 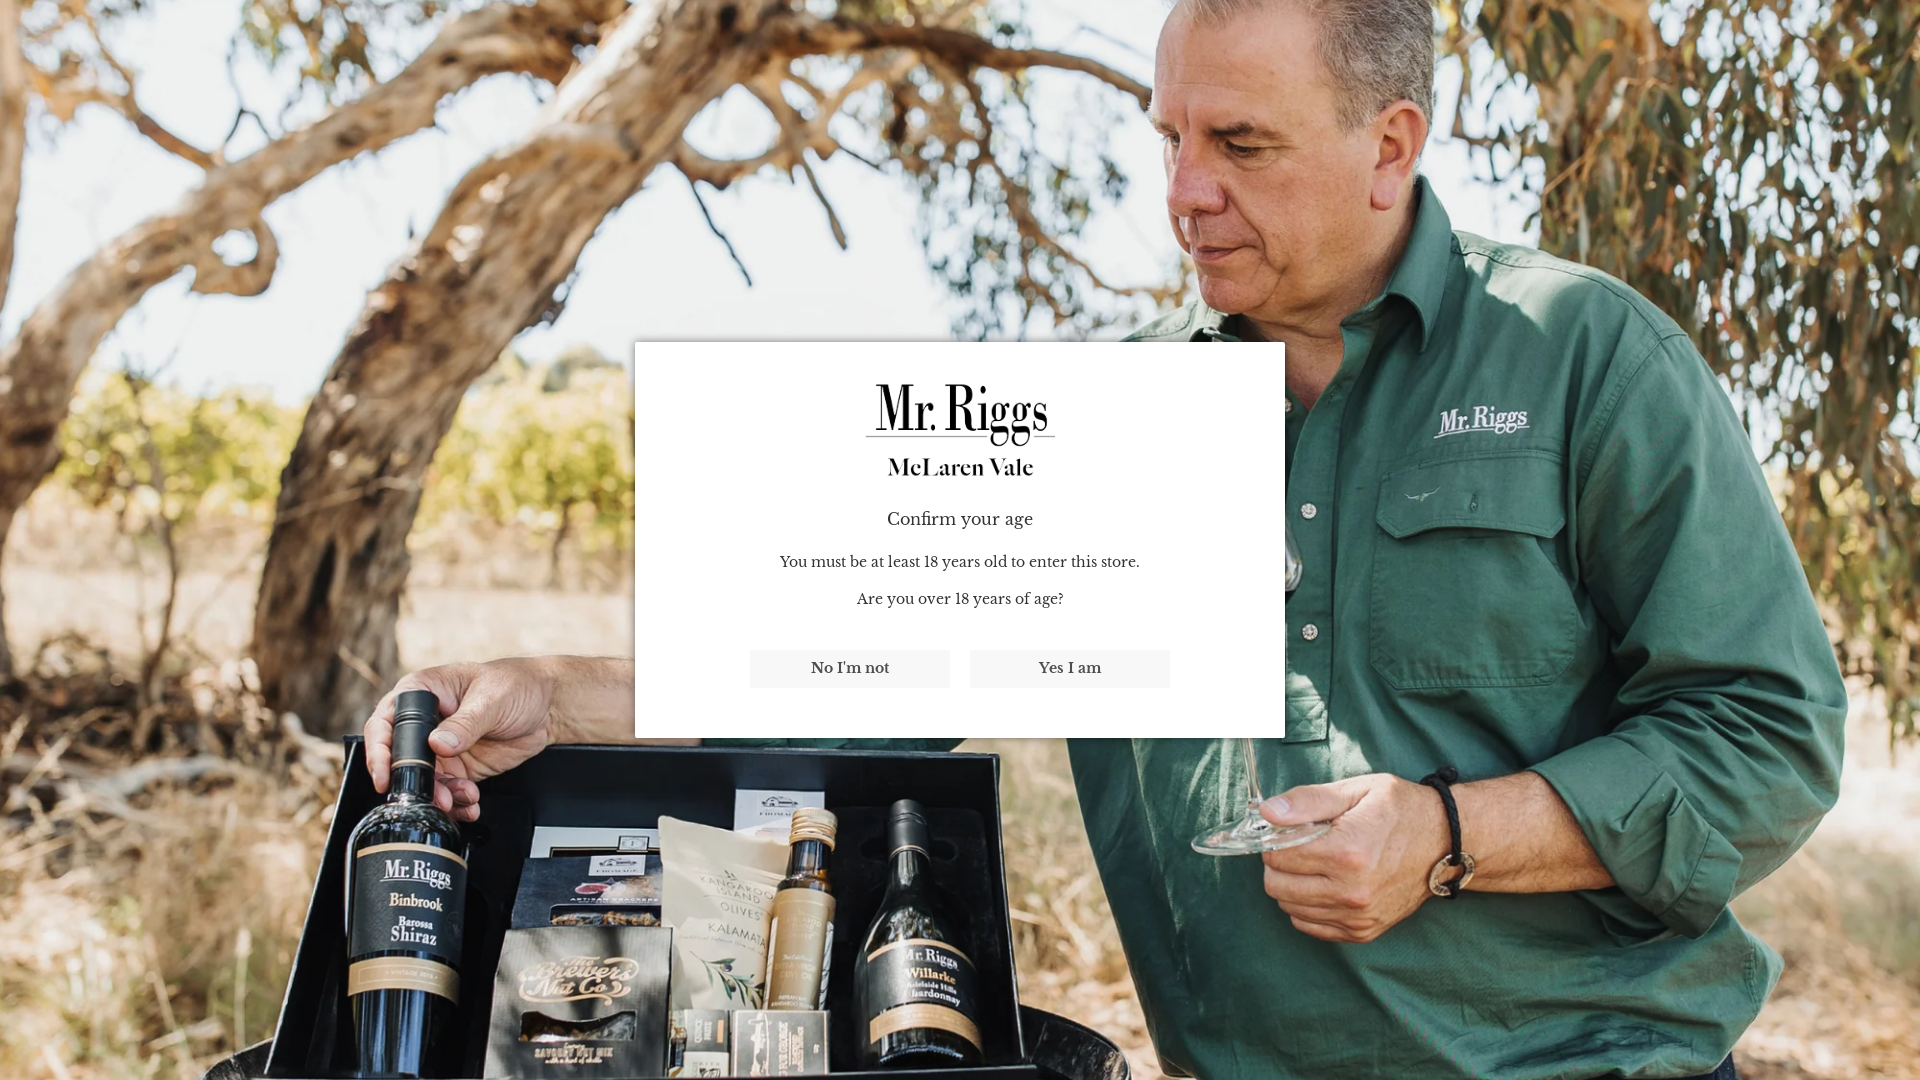 I want to click on Wine Store, so click(x=232, y=102).